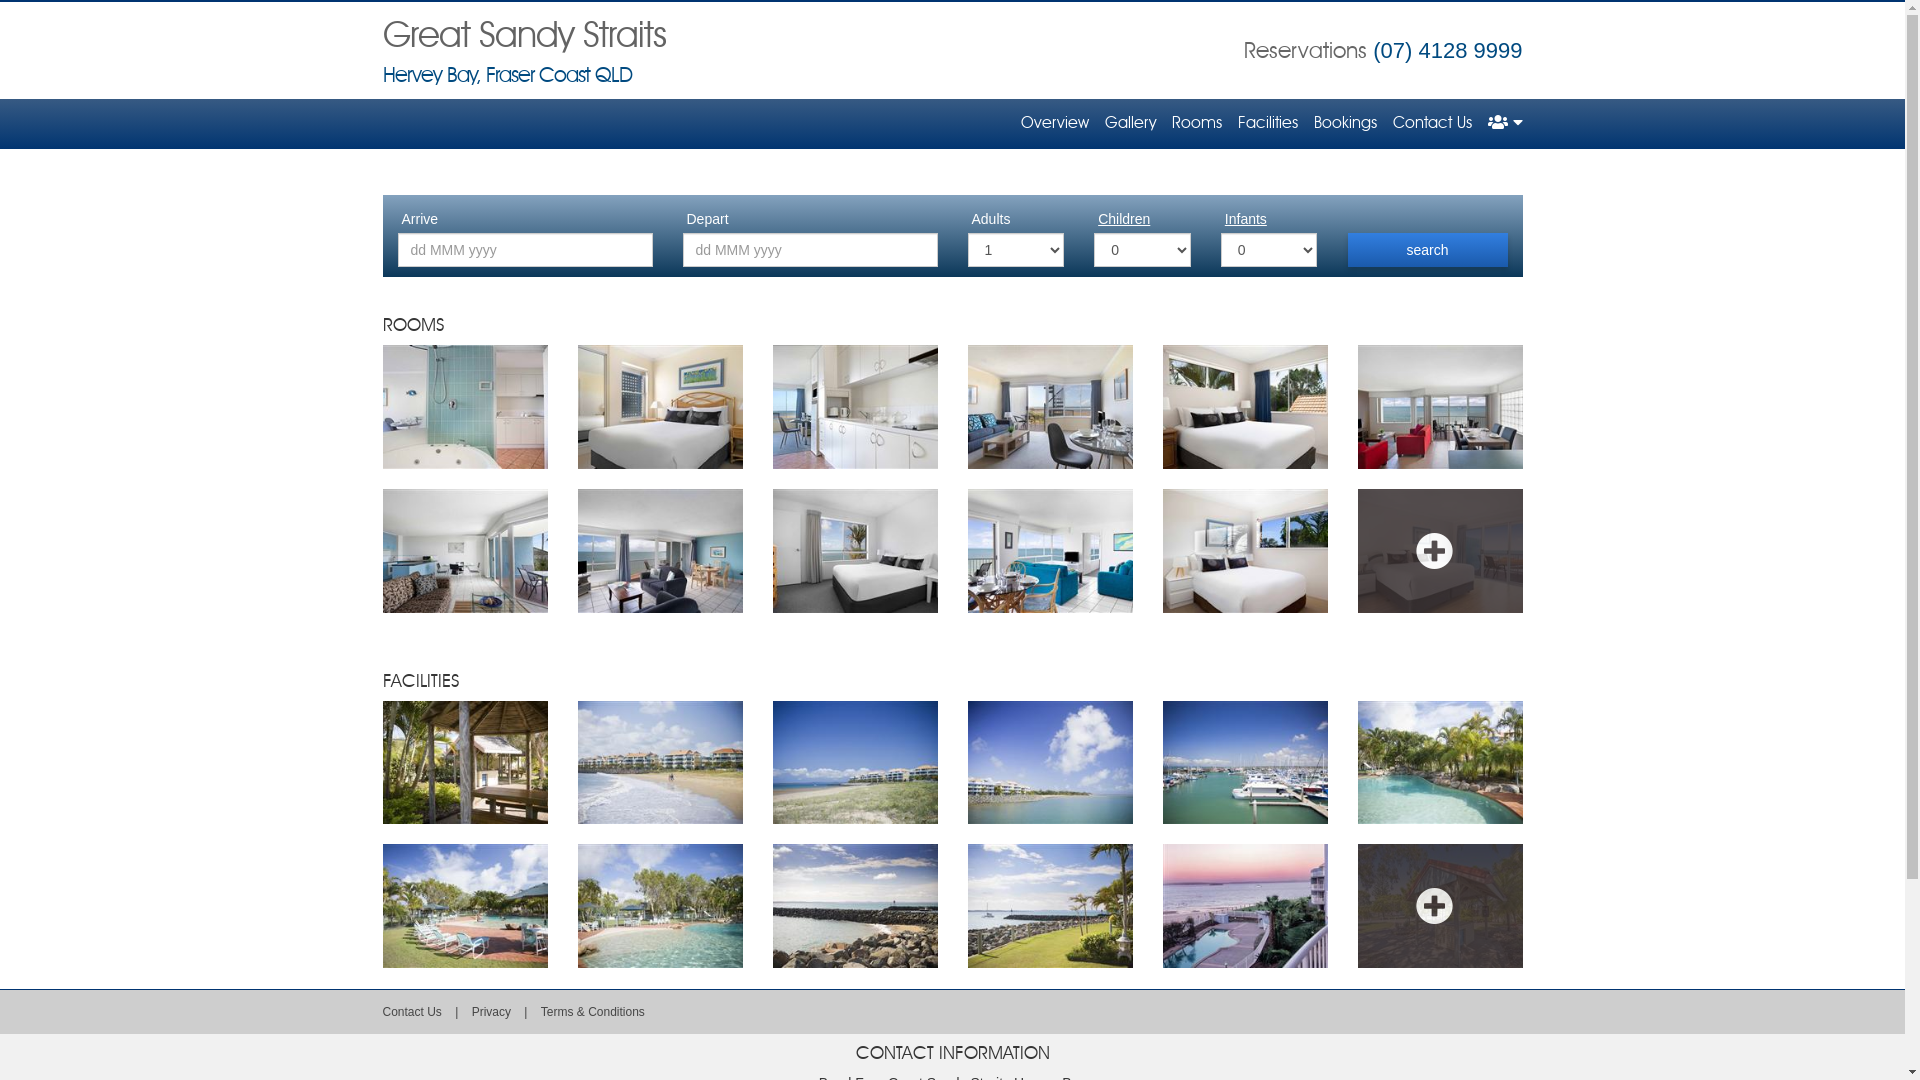 Image resolution: width=1920 pixels, height=1080 pixels. What do you see at coordinates (464, 906) in the screenshot?
I see `Lagoon Style Swimming Pool - BreakFree Great Sandy Straits` at bounding box center [464, 906].